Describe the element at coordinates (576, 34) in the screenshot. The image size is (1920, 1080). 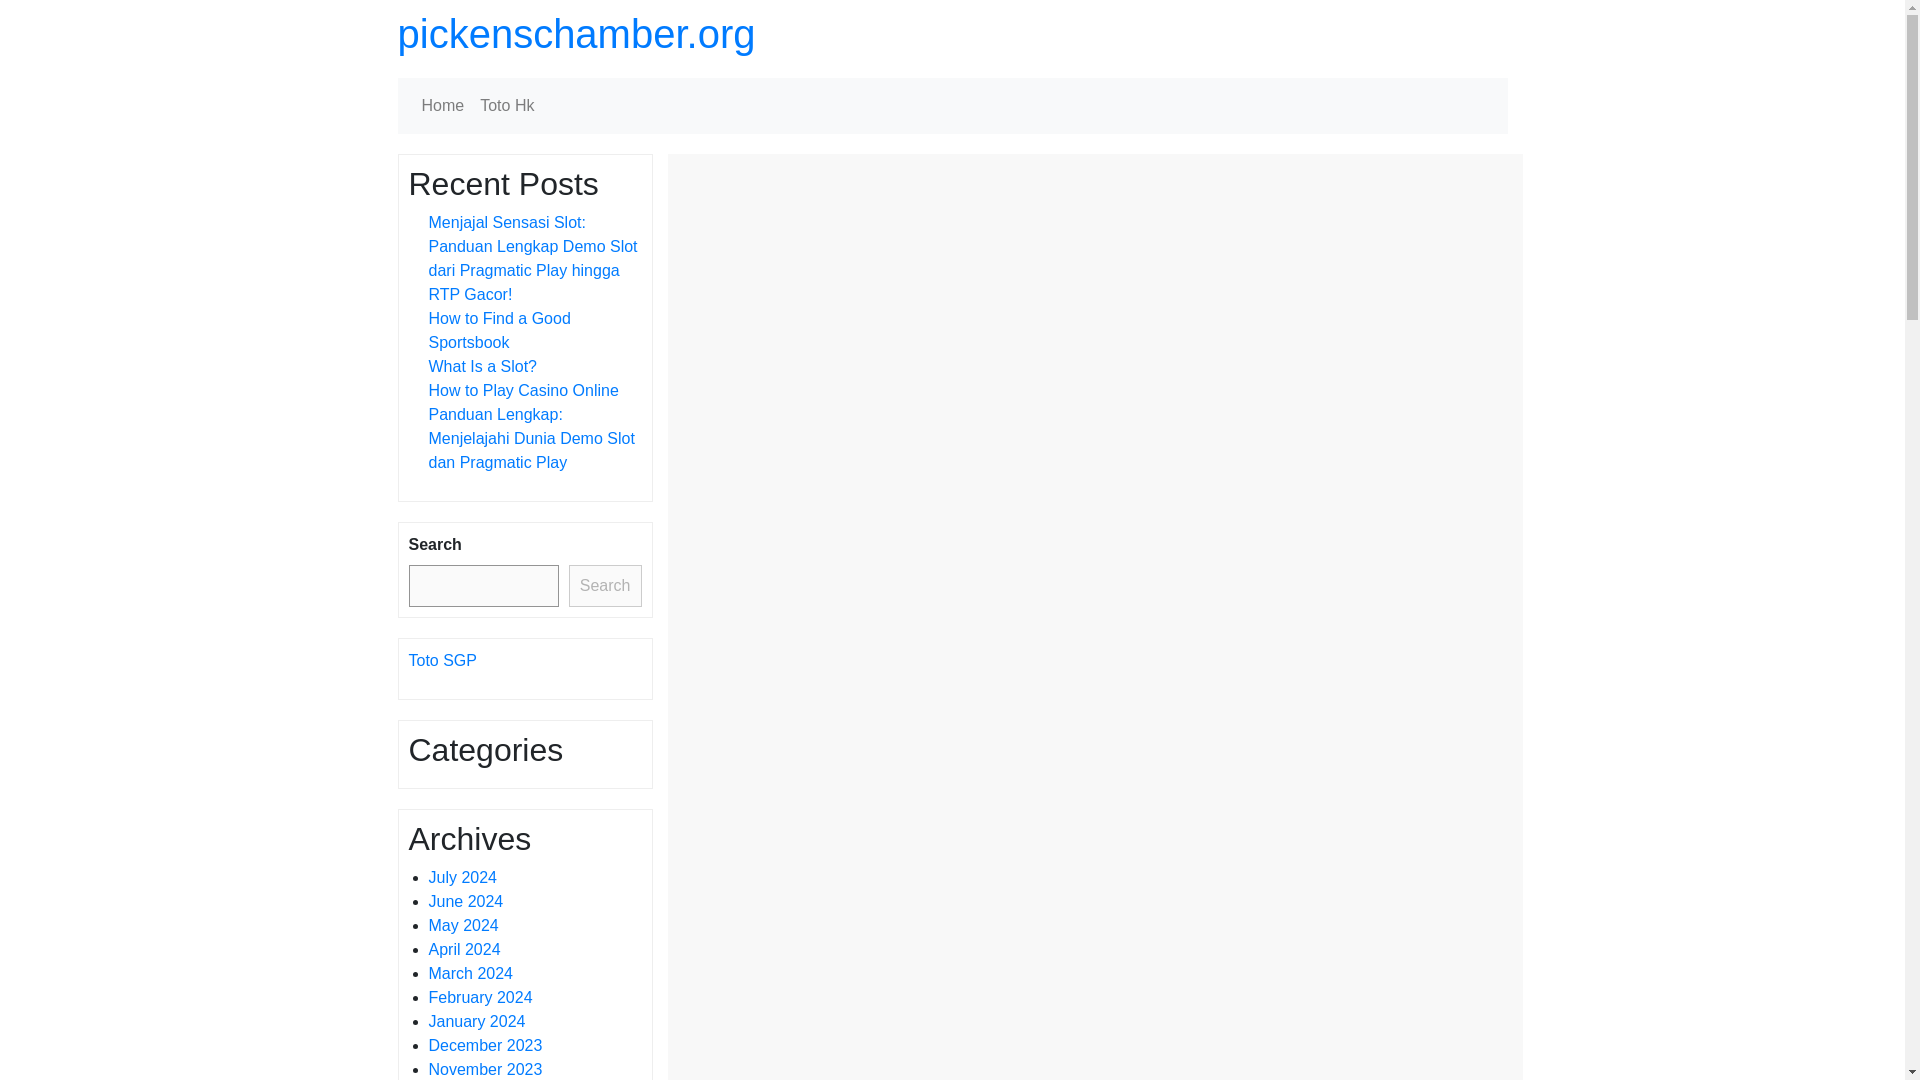
I see `pickenschamber.org` at that location.